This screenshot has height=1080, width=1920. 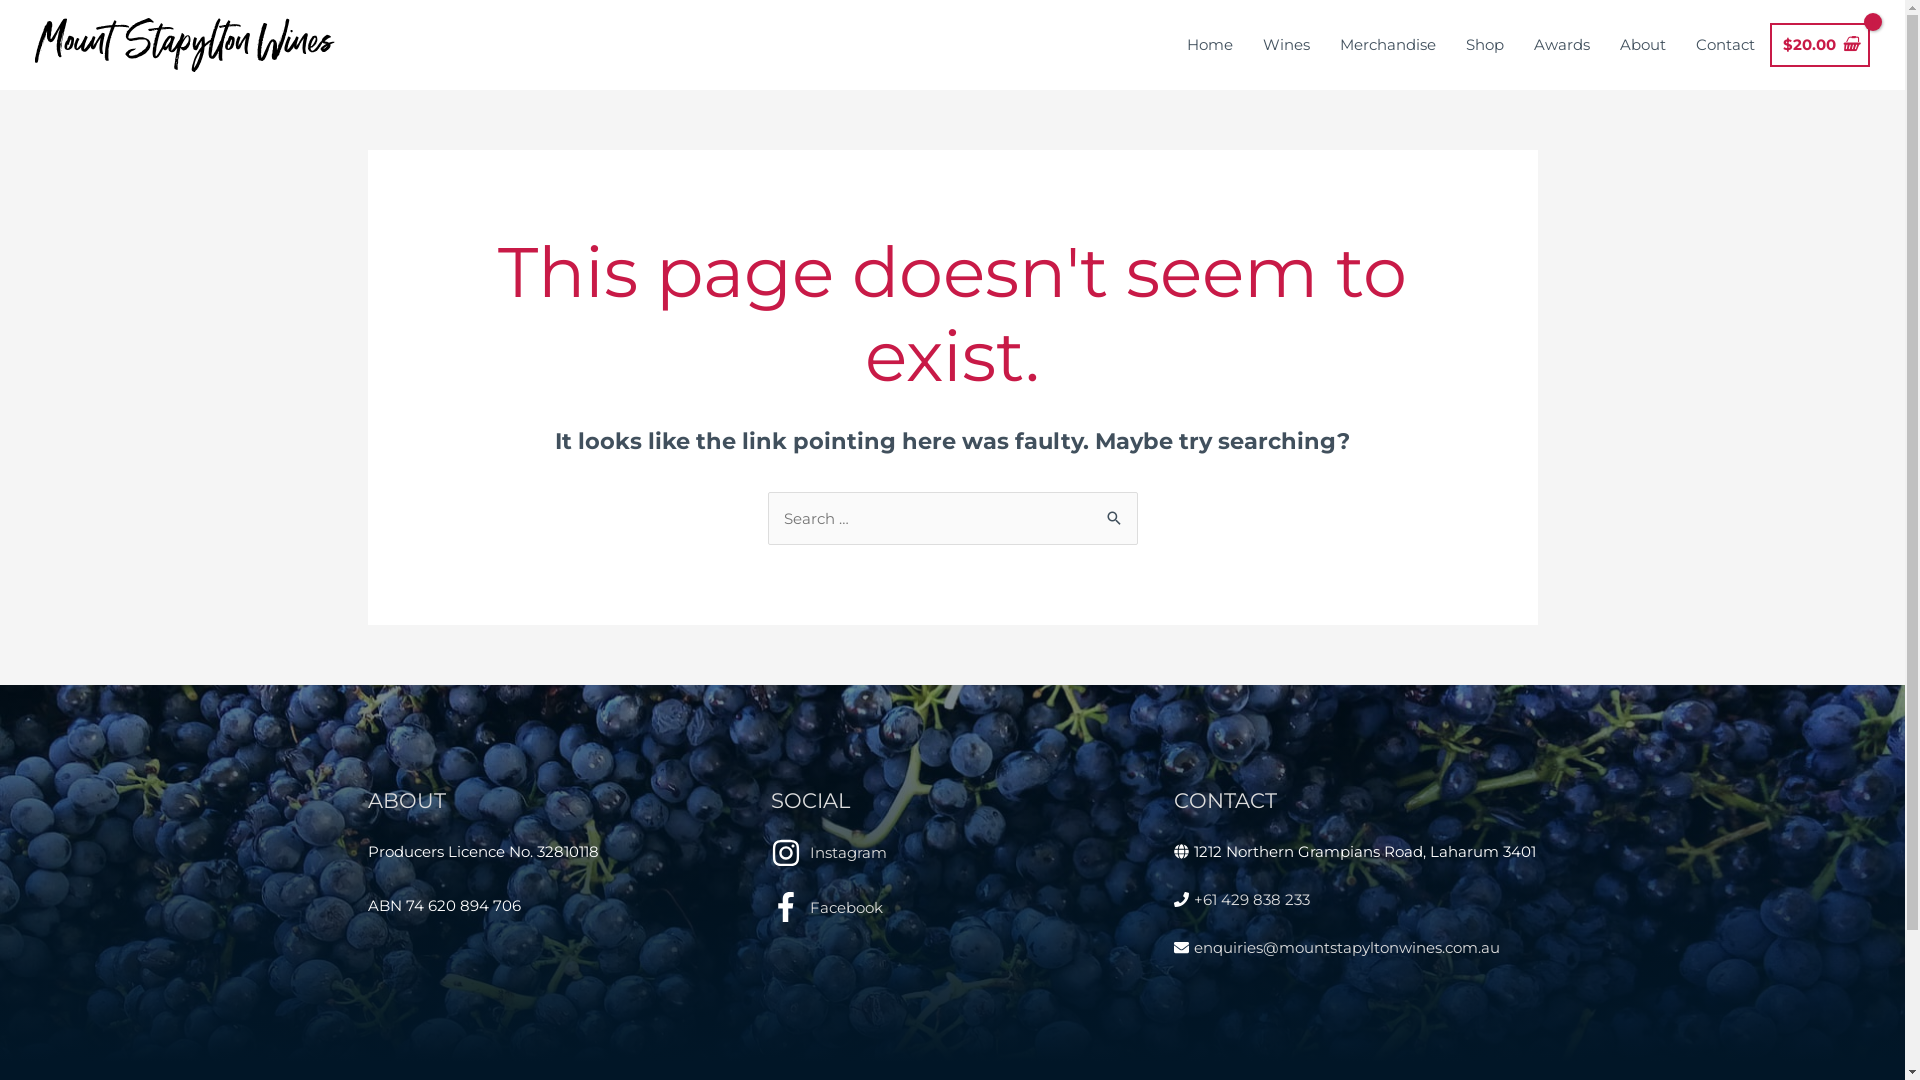 I want to click on About, so click(x=1643, y=45).